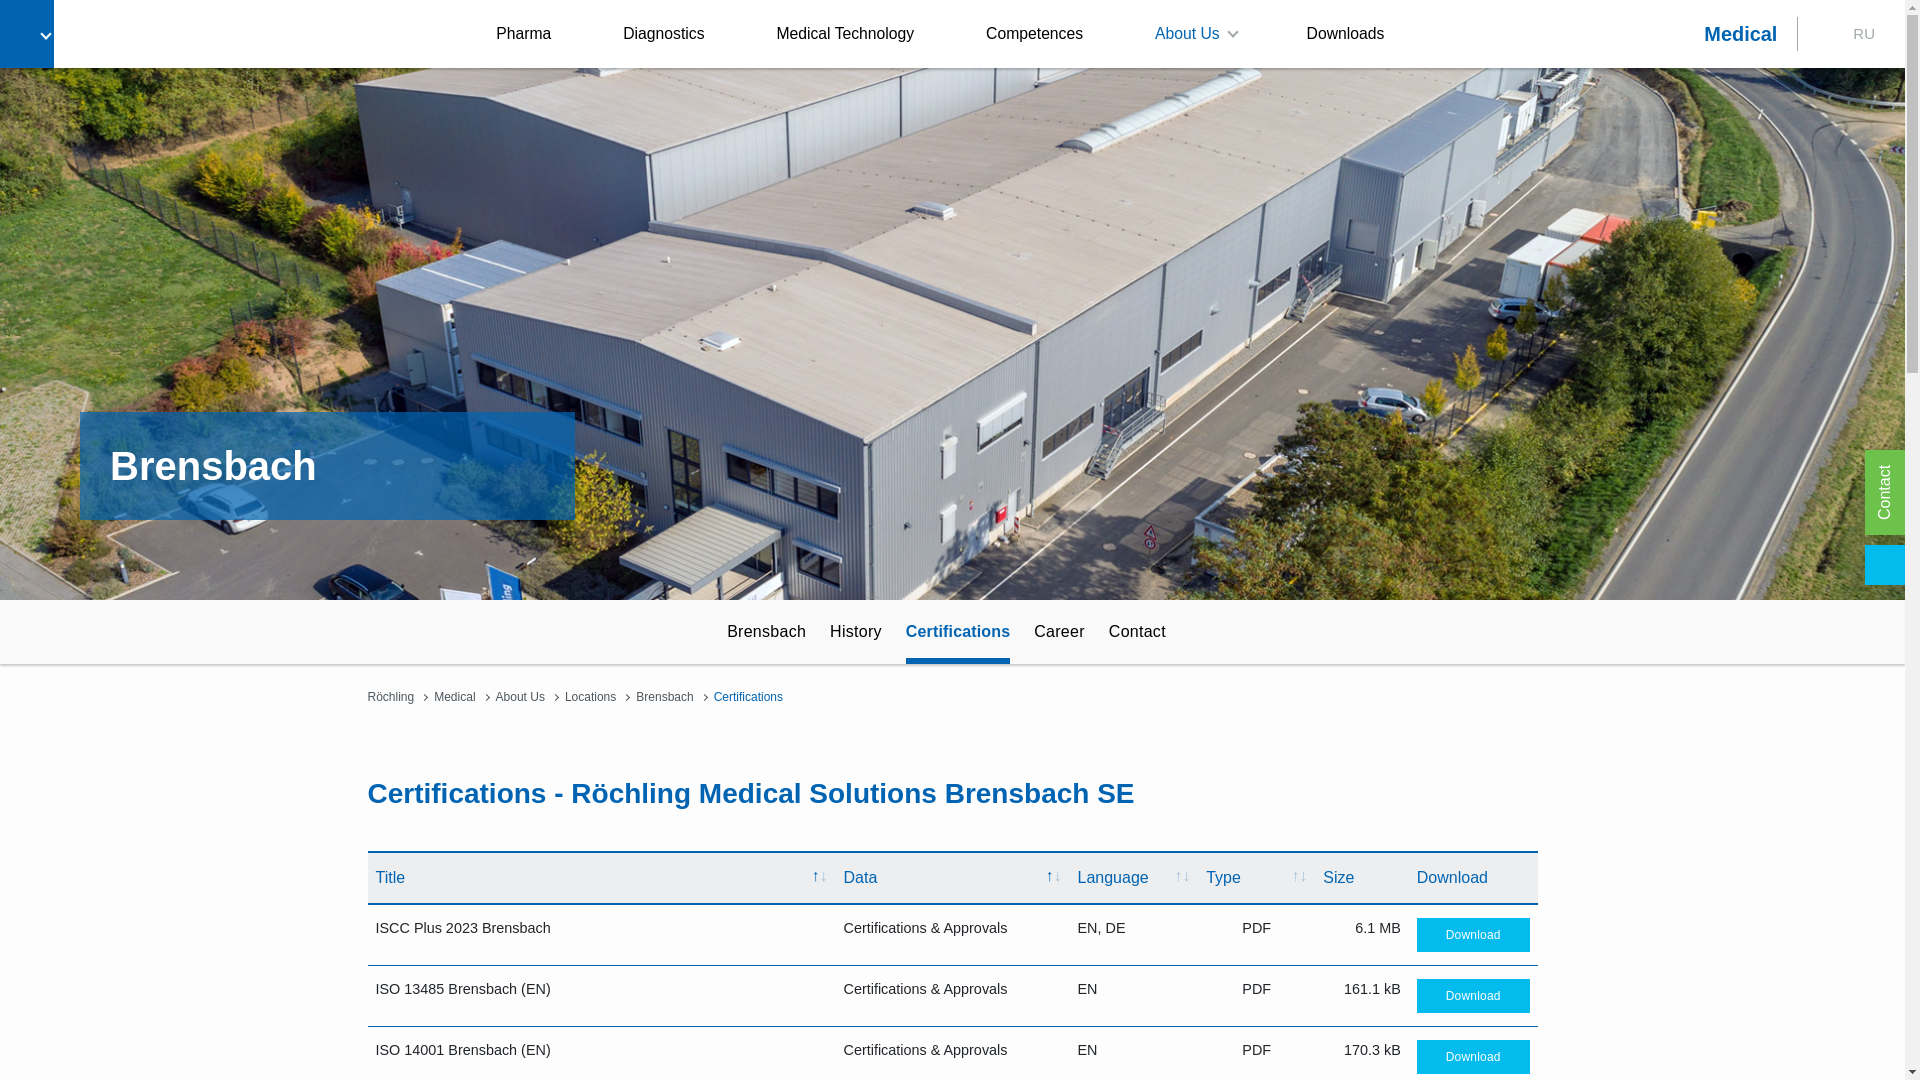  Describe the element at coordinates (1473, 934) in the screenshot. I see `Download` at that location.